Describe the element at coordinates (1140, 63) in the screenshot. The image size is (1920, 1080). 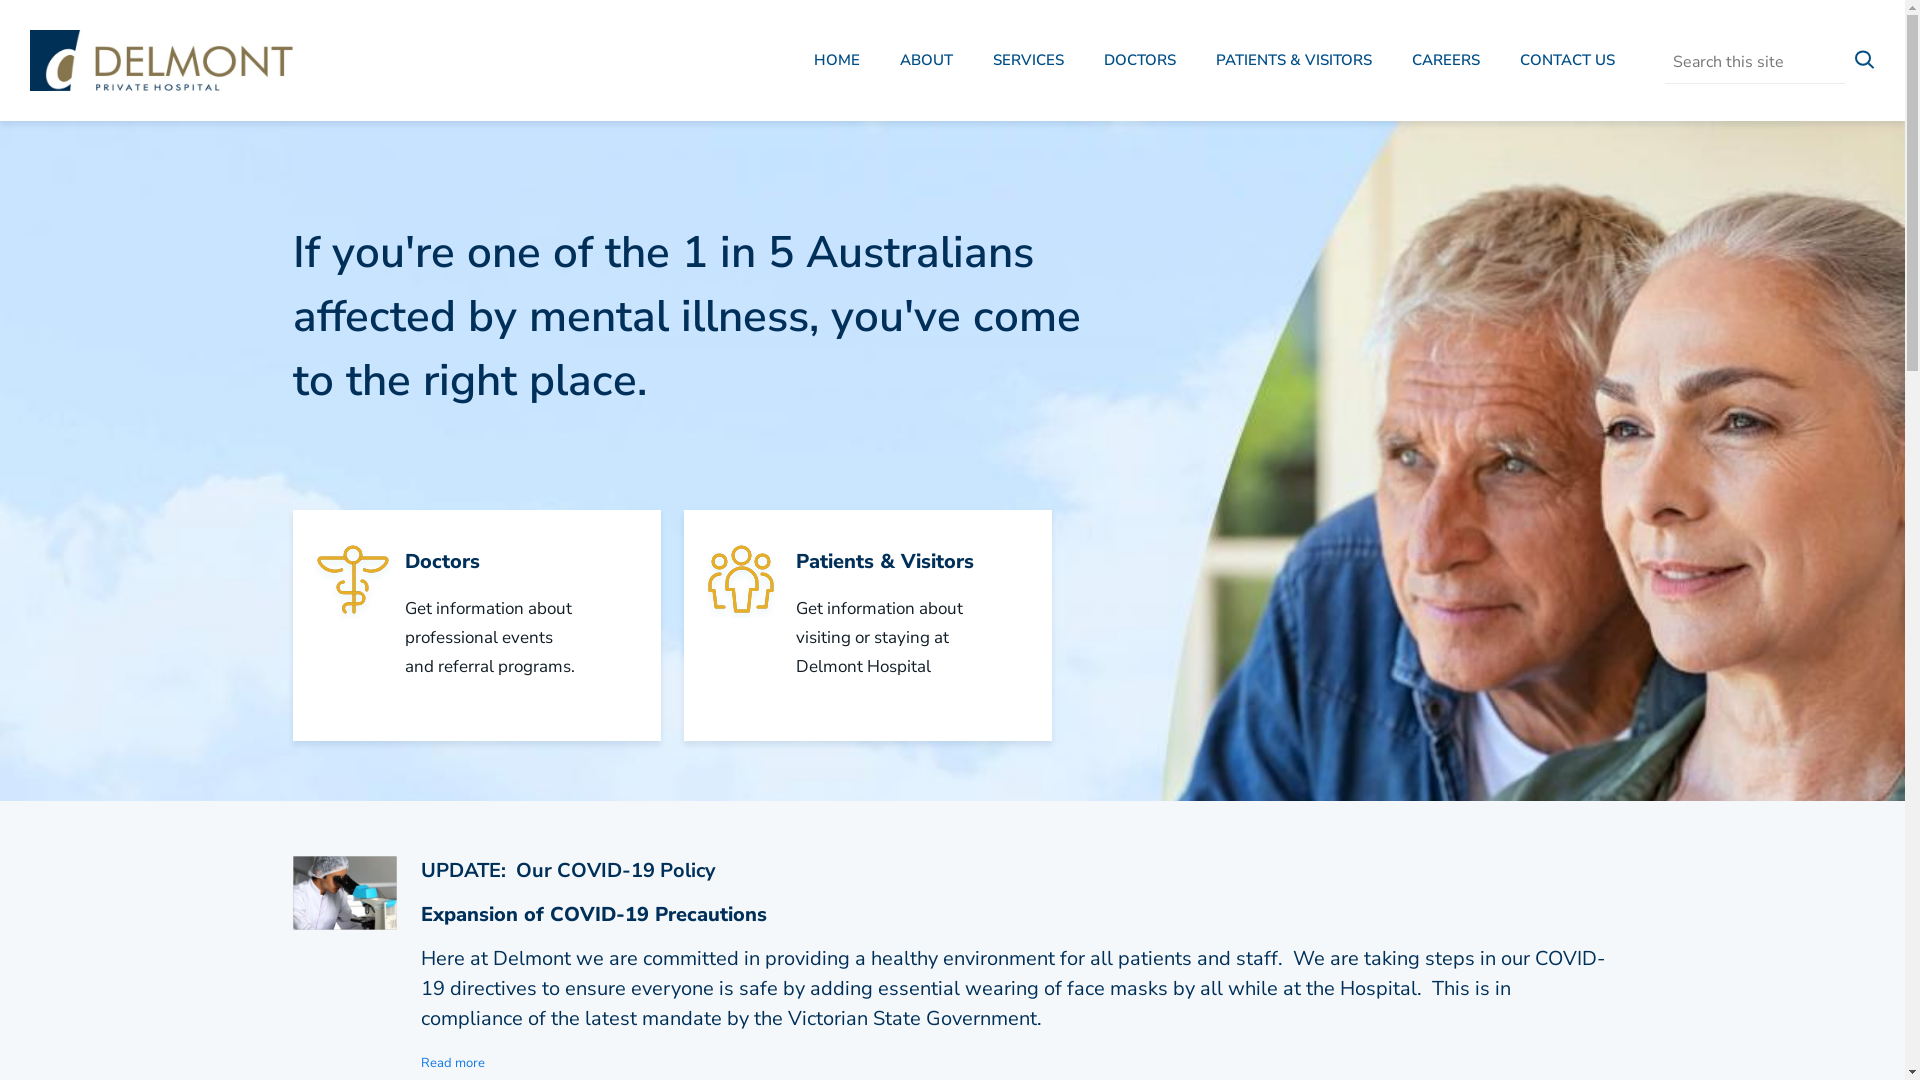
I see `DOCTORS` at that location.